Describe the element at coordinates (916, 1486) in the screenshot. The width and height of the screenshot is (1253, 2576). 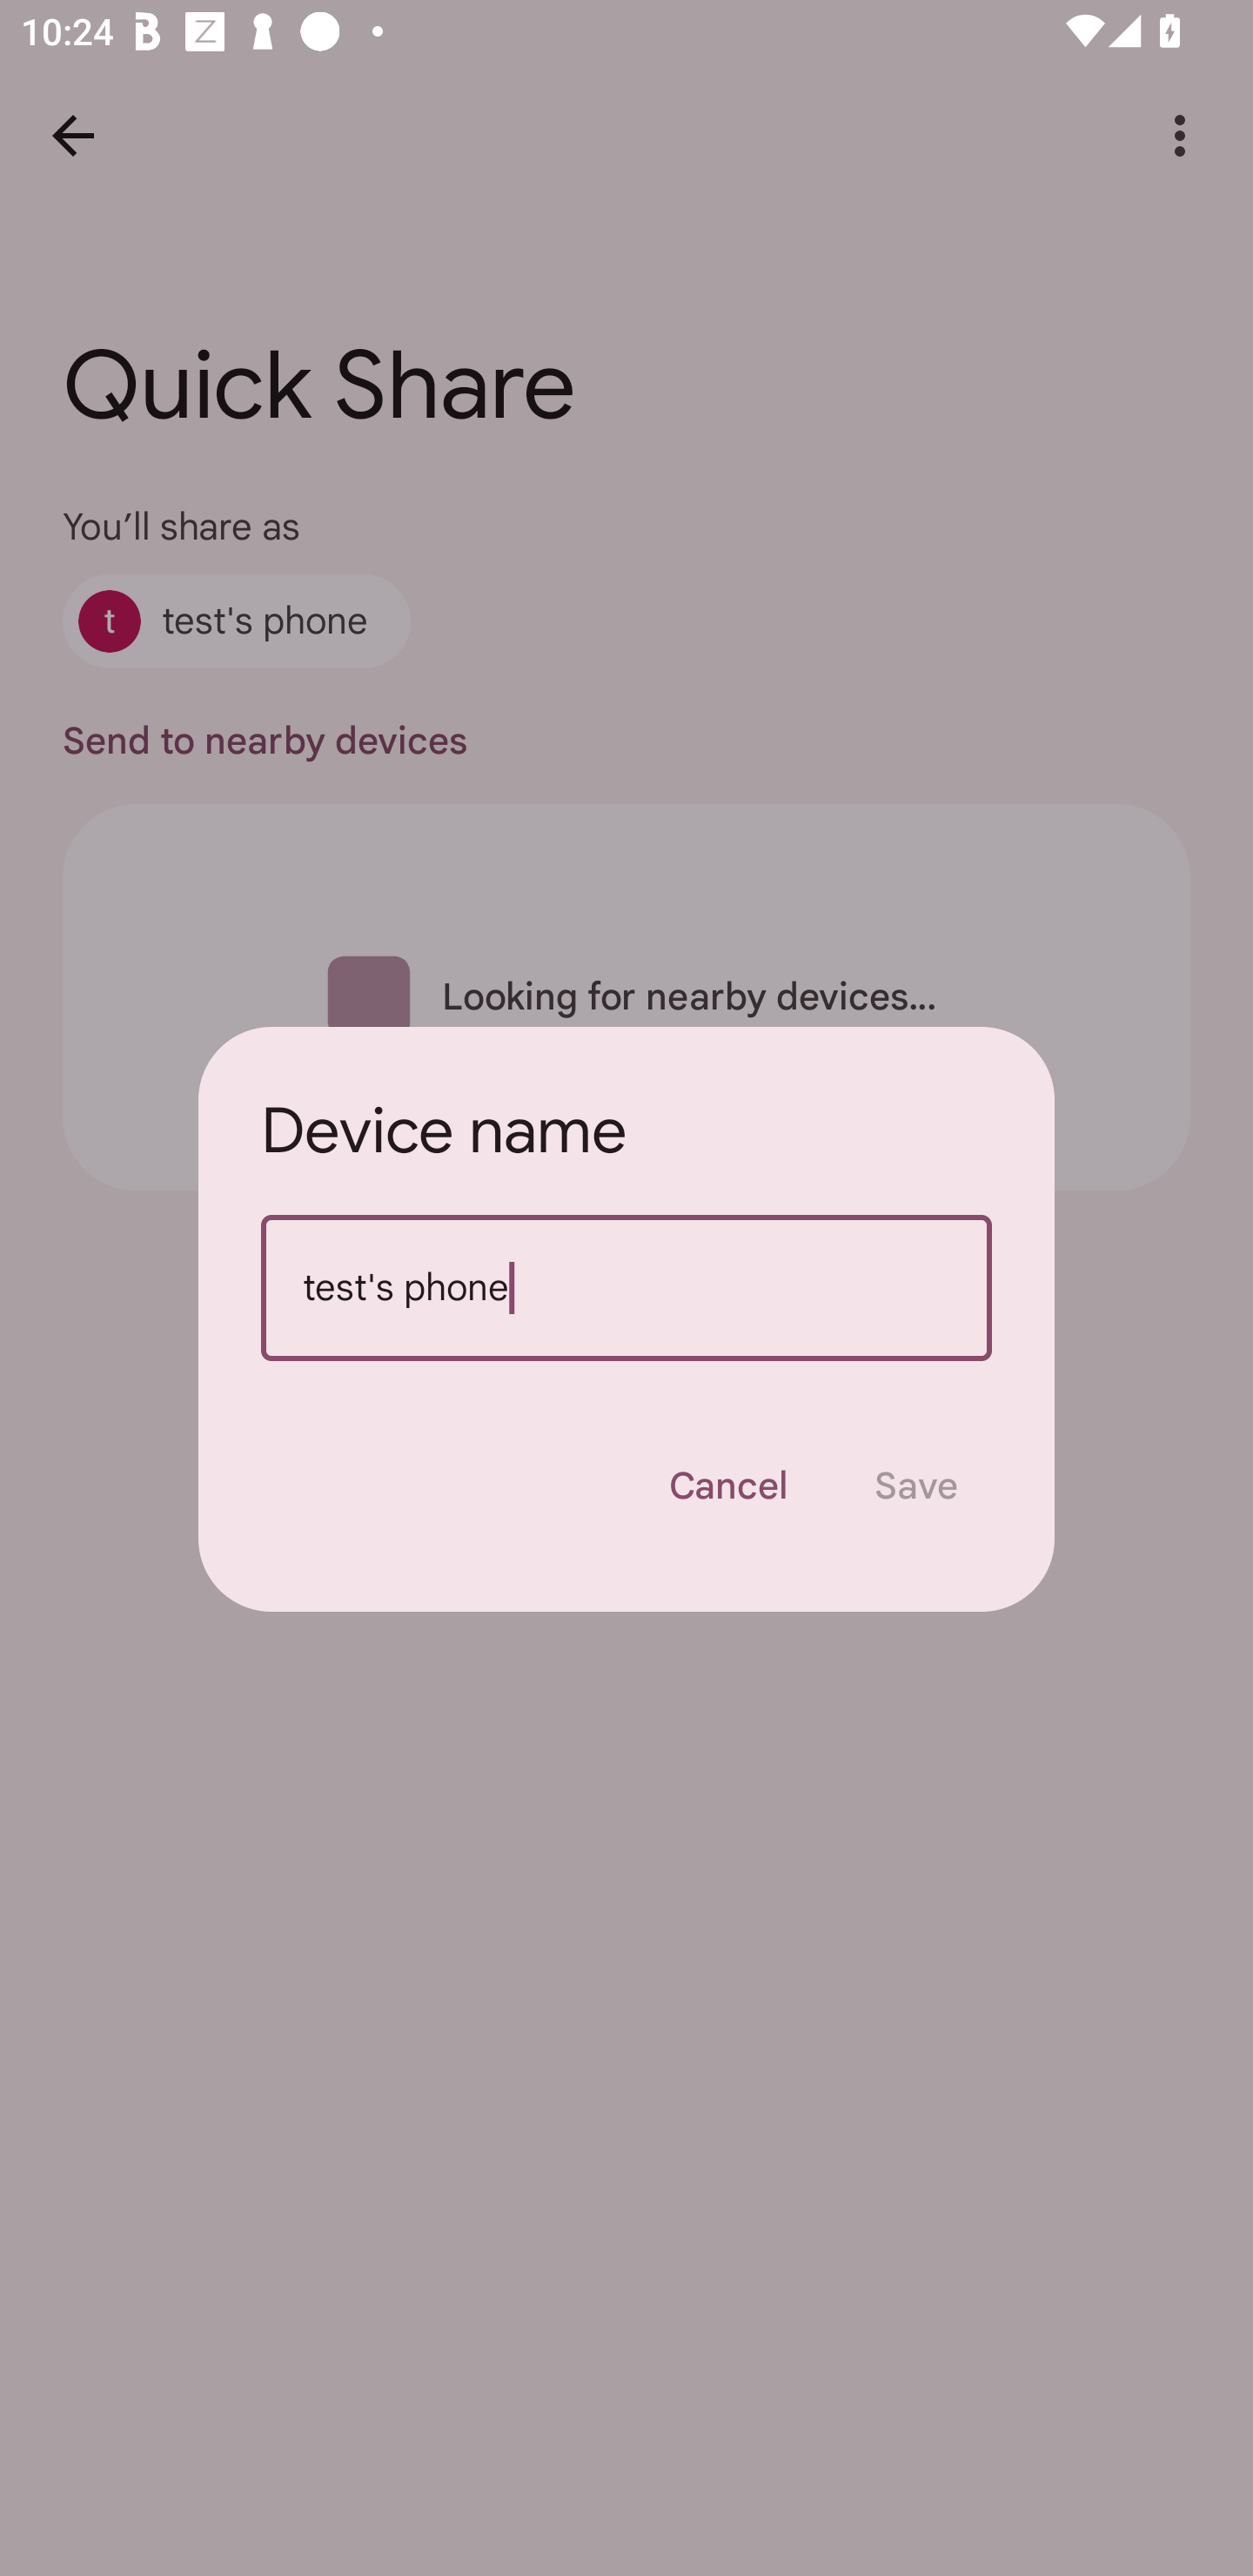
I see `Save` at that location.